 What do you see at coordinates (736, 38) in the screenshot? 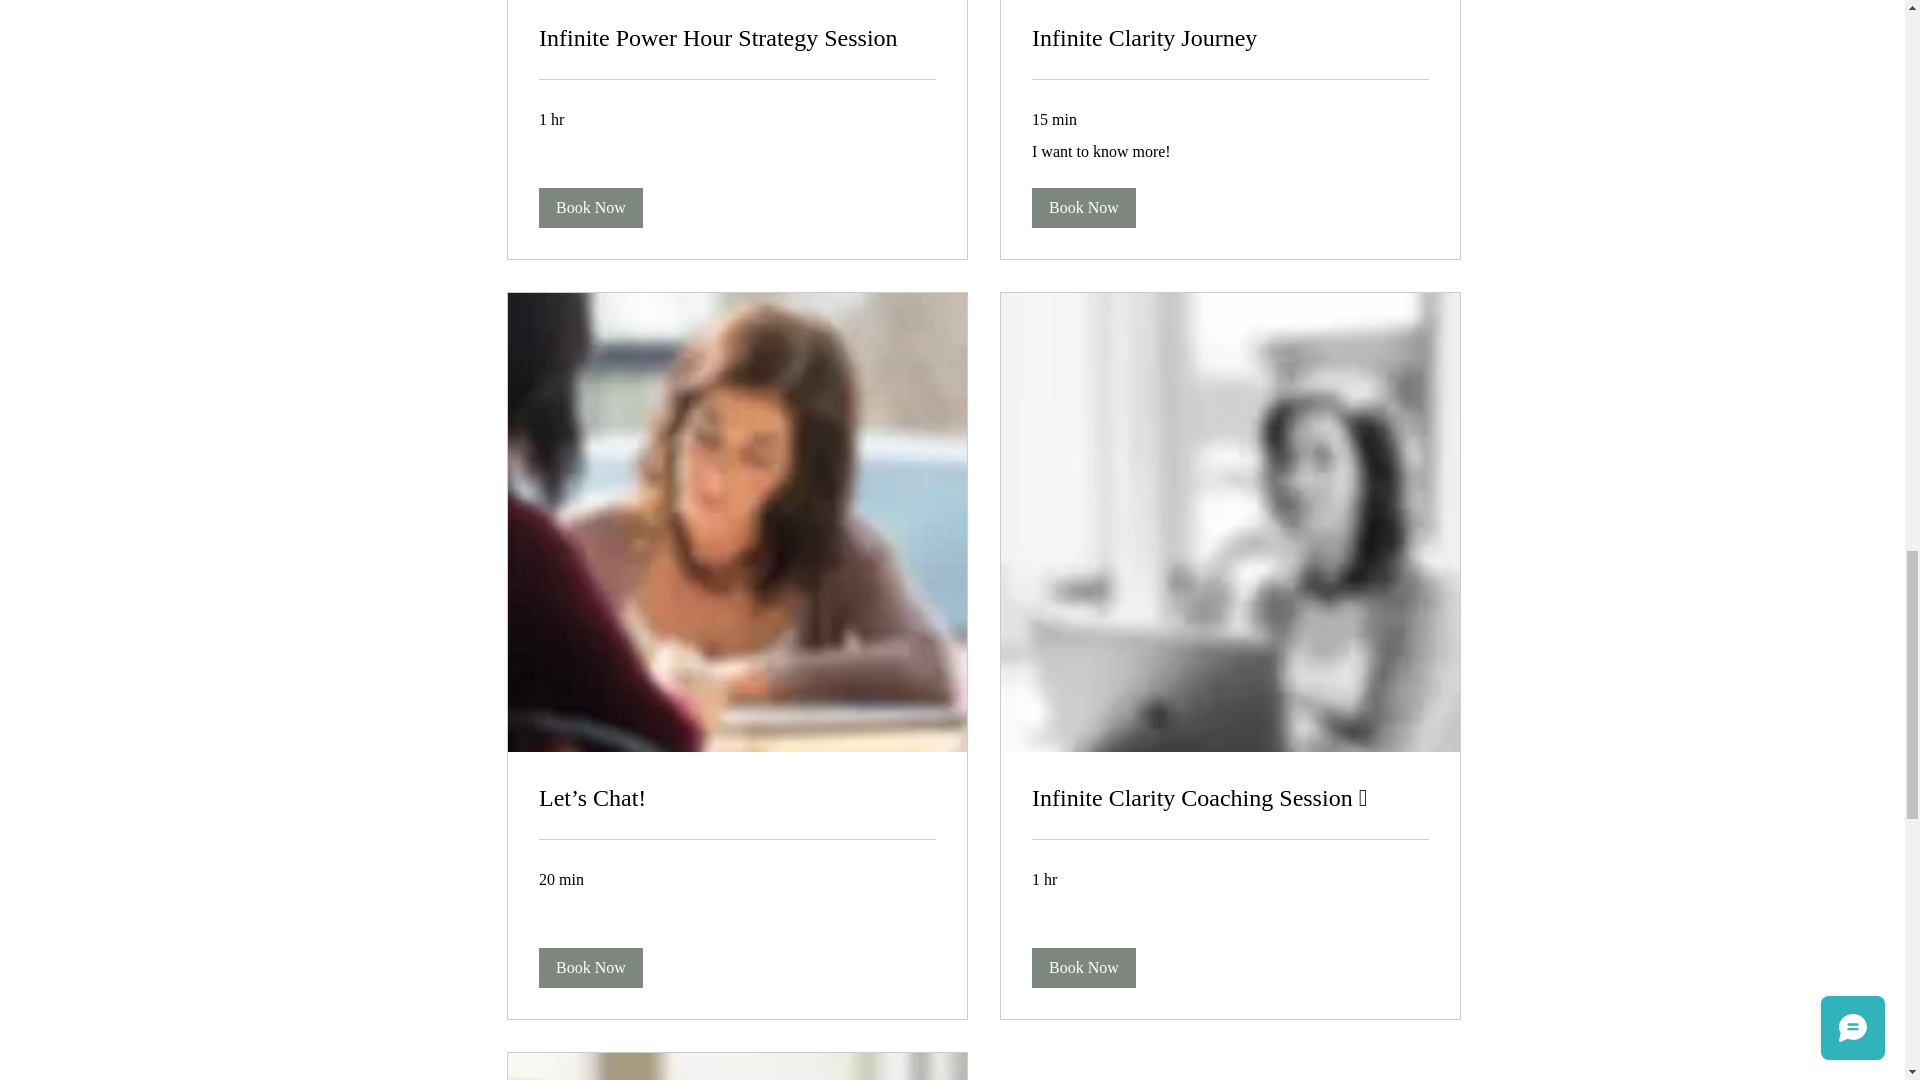
I see `Infinite Power Hour Strategy Session` at bounding box center [736, 38].